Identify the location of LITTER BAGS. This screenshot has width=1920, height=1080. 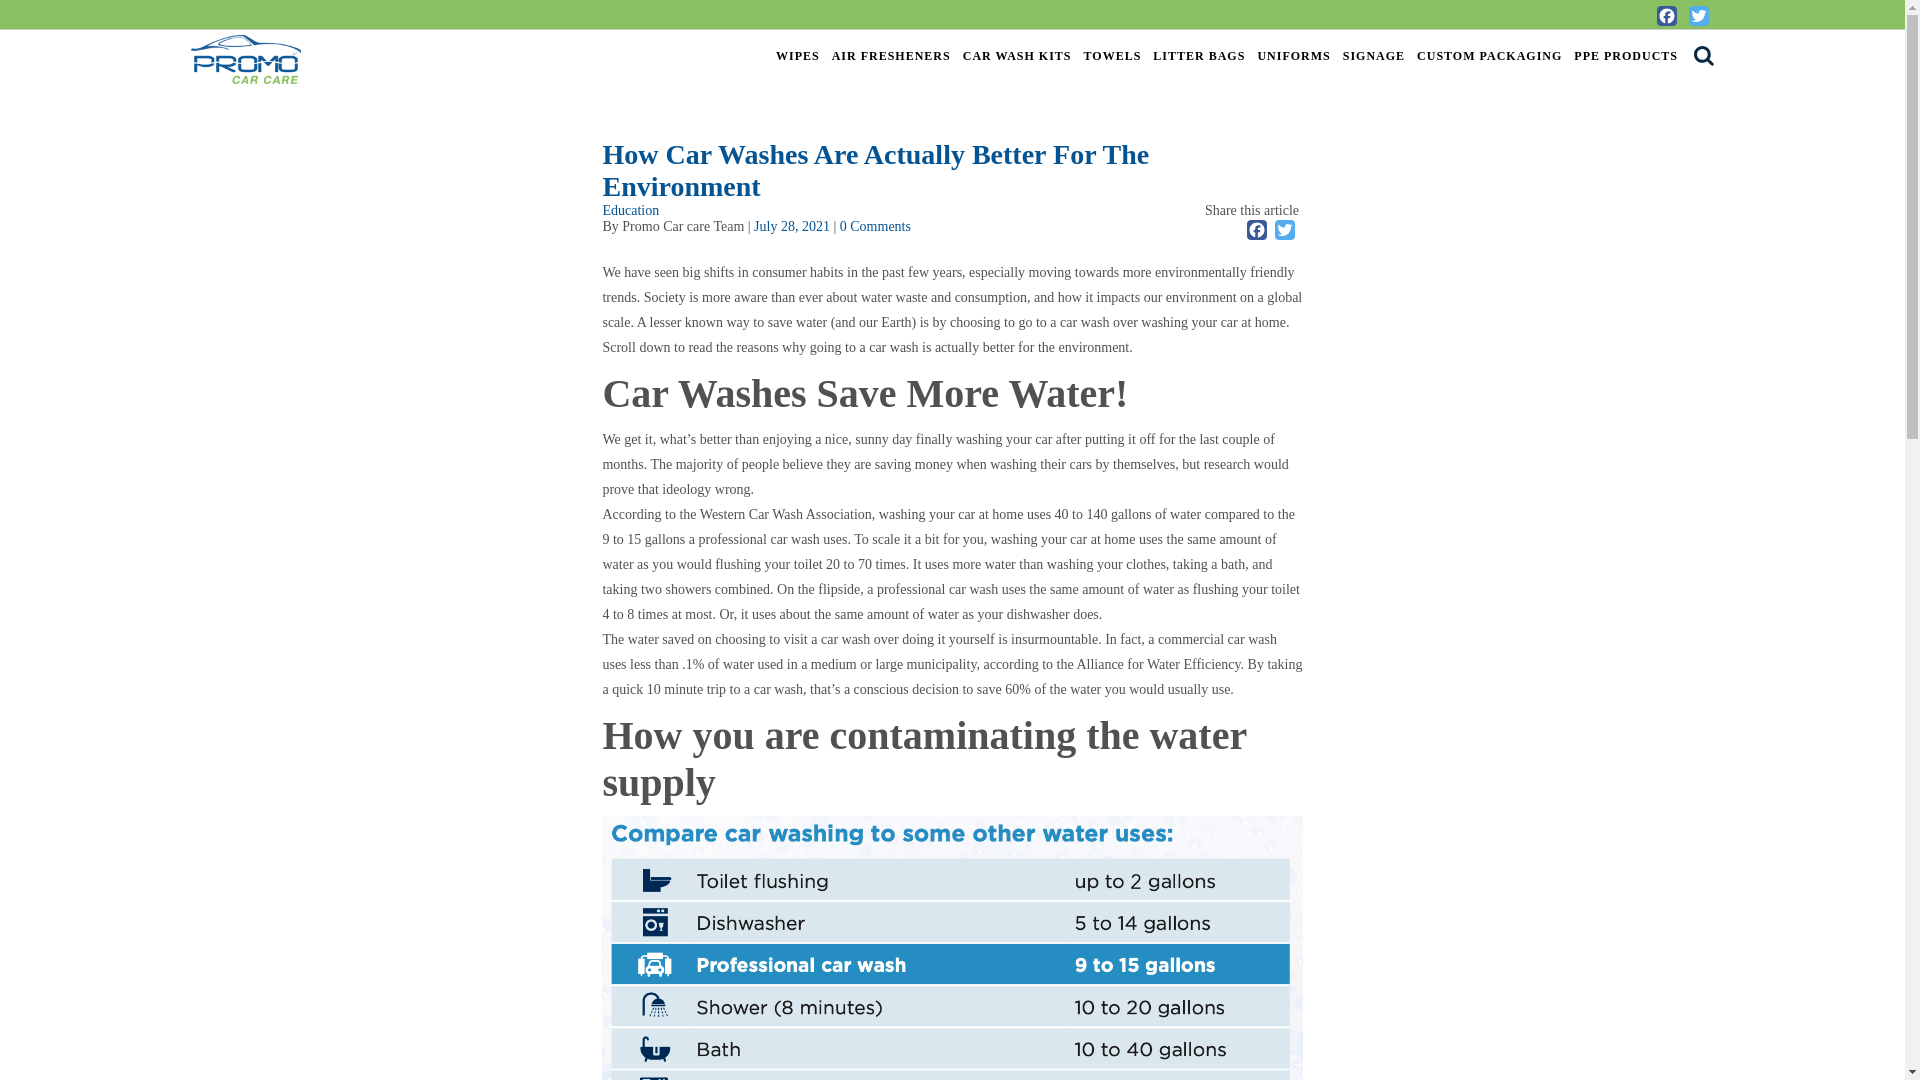
(1198, 54).